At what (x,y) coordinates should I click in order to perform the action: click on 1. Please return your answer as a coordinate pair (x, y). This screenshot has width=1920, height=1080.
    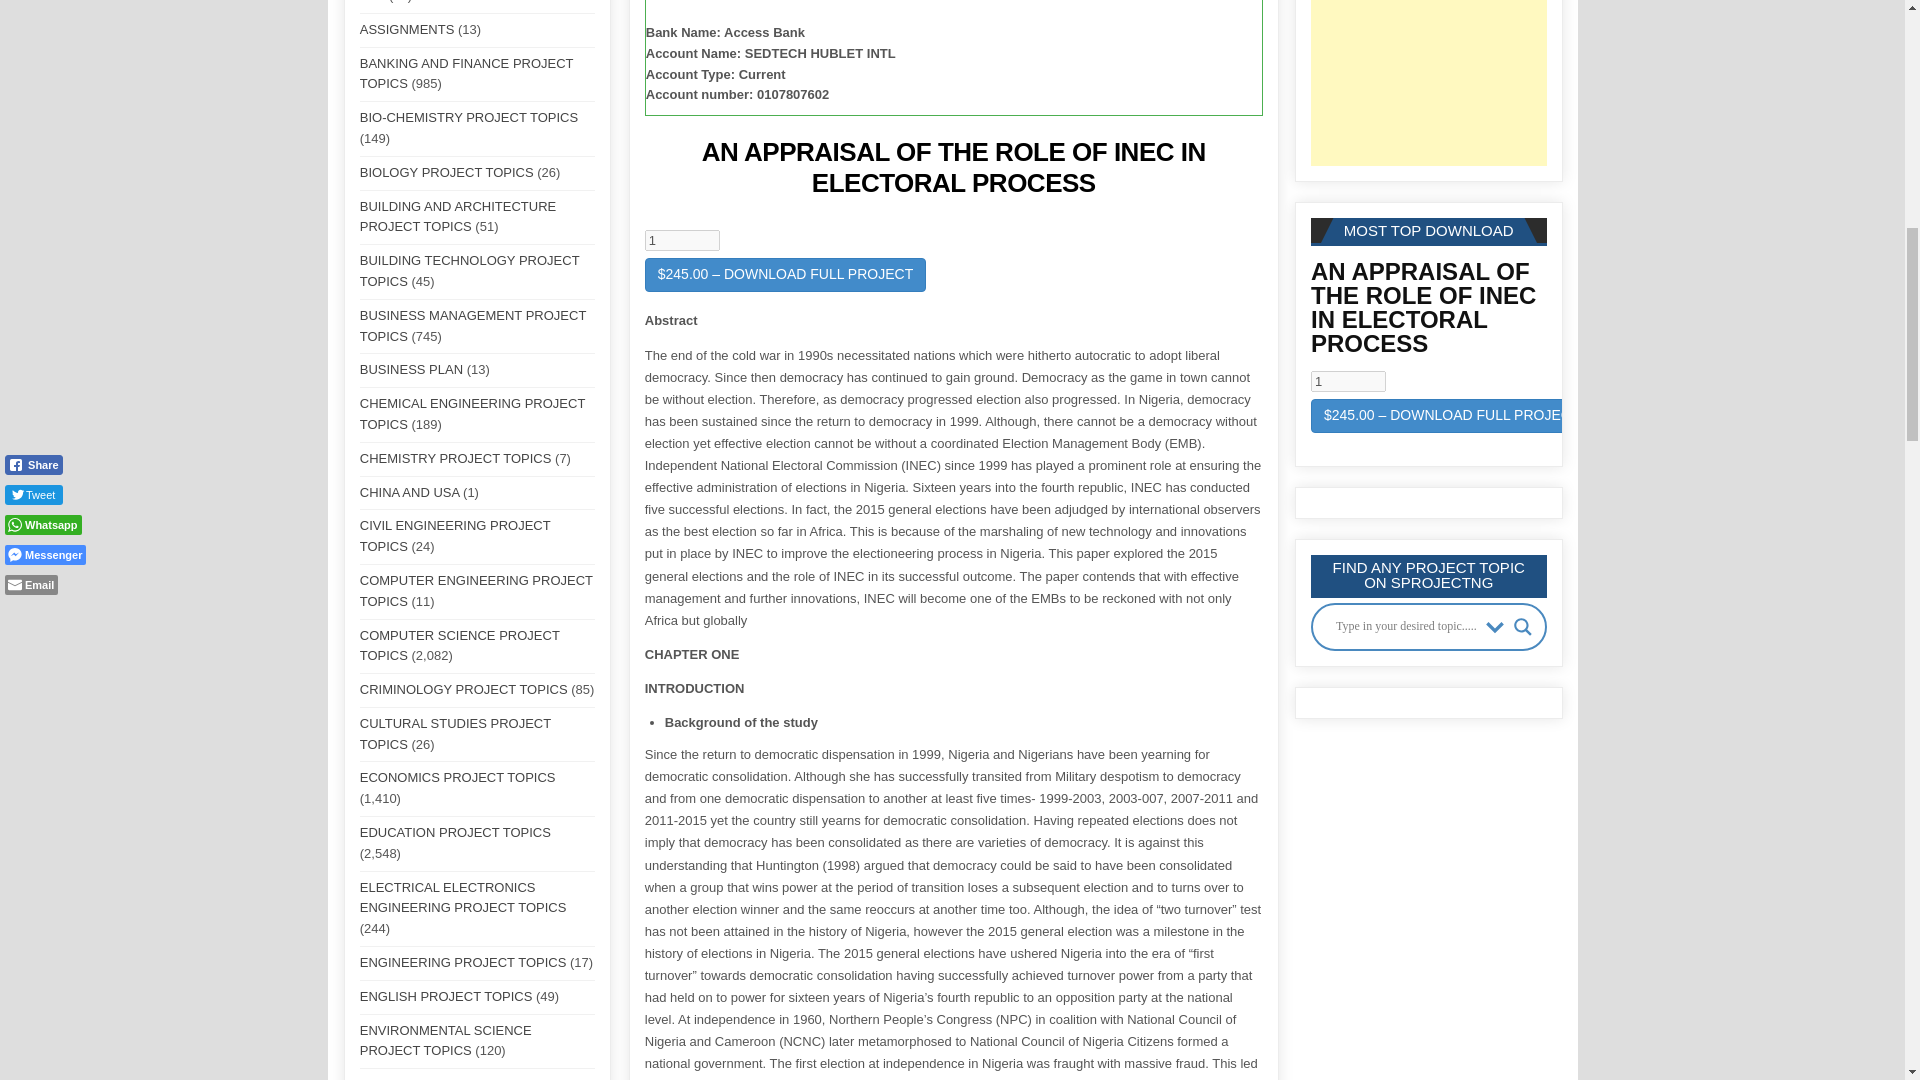
    Looking at the image, I should click on (682, 240).